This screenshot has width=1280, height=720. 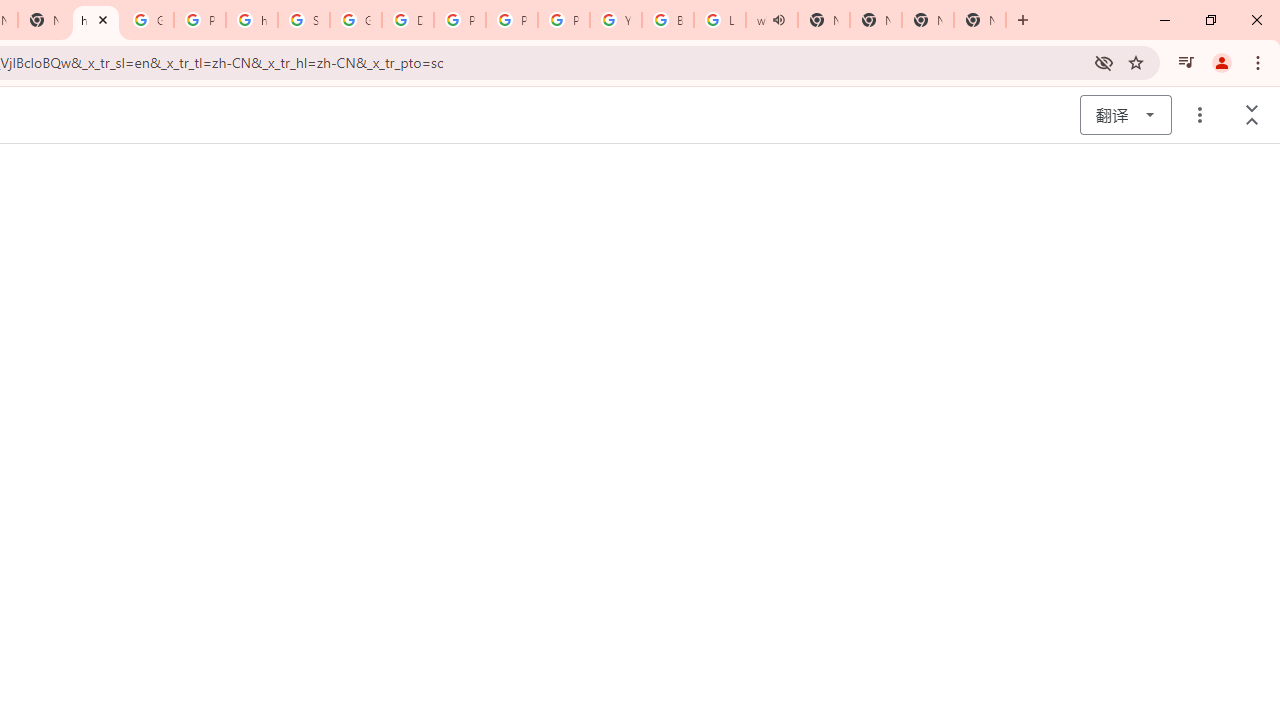 What do you see at coordinates (512, 20) in the screenshot?
I see `Privacy Help Center - Policies Help` at bounding box center [512, 20].